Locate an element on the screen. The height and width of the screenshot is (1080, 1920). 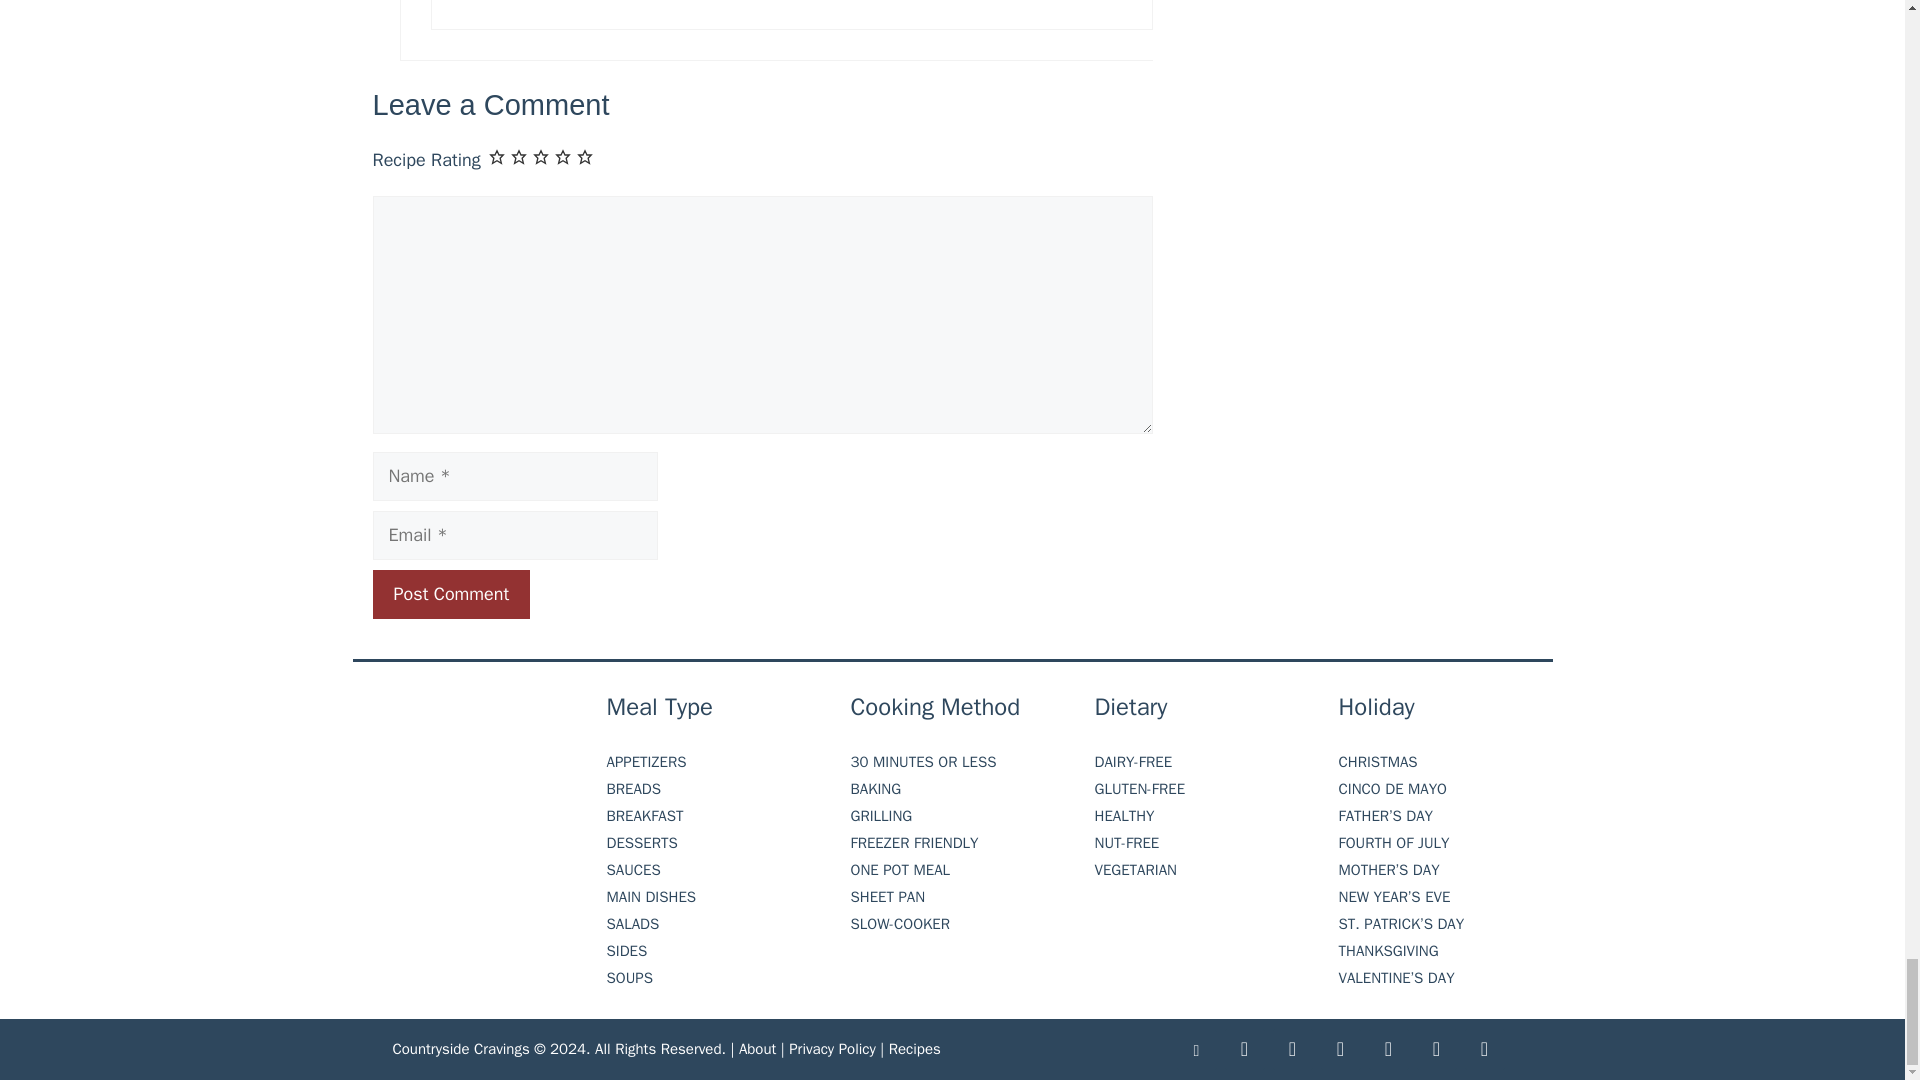
Pinterest is located at coordinates (1340, 1050).